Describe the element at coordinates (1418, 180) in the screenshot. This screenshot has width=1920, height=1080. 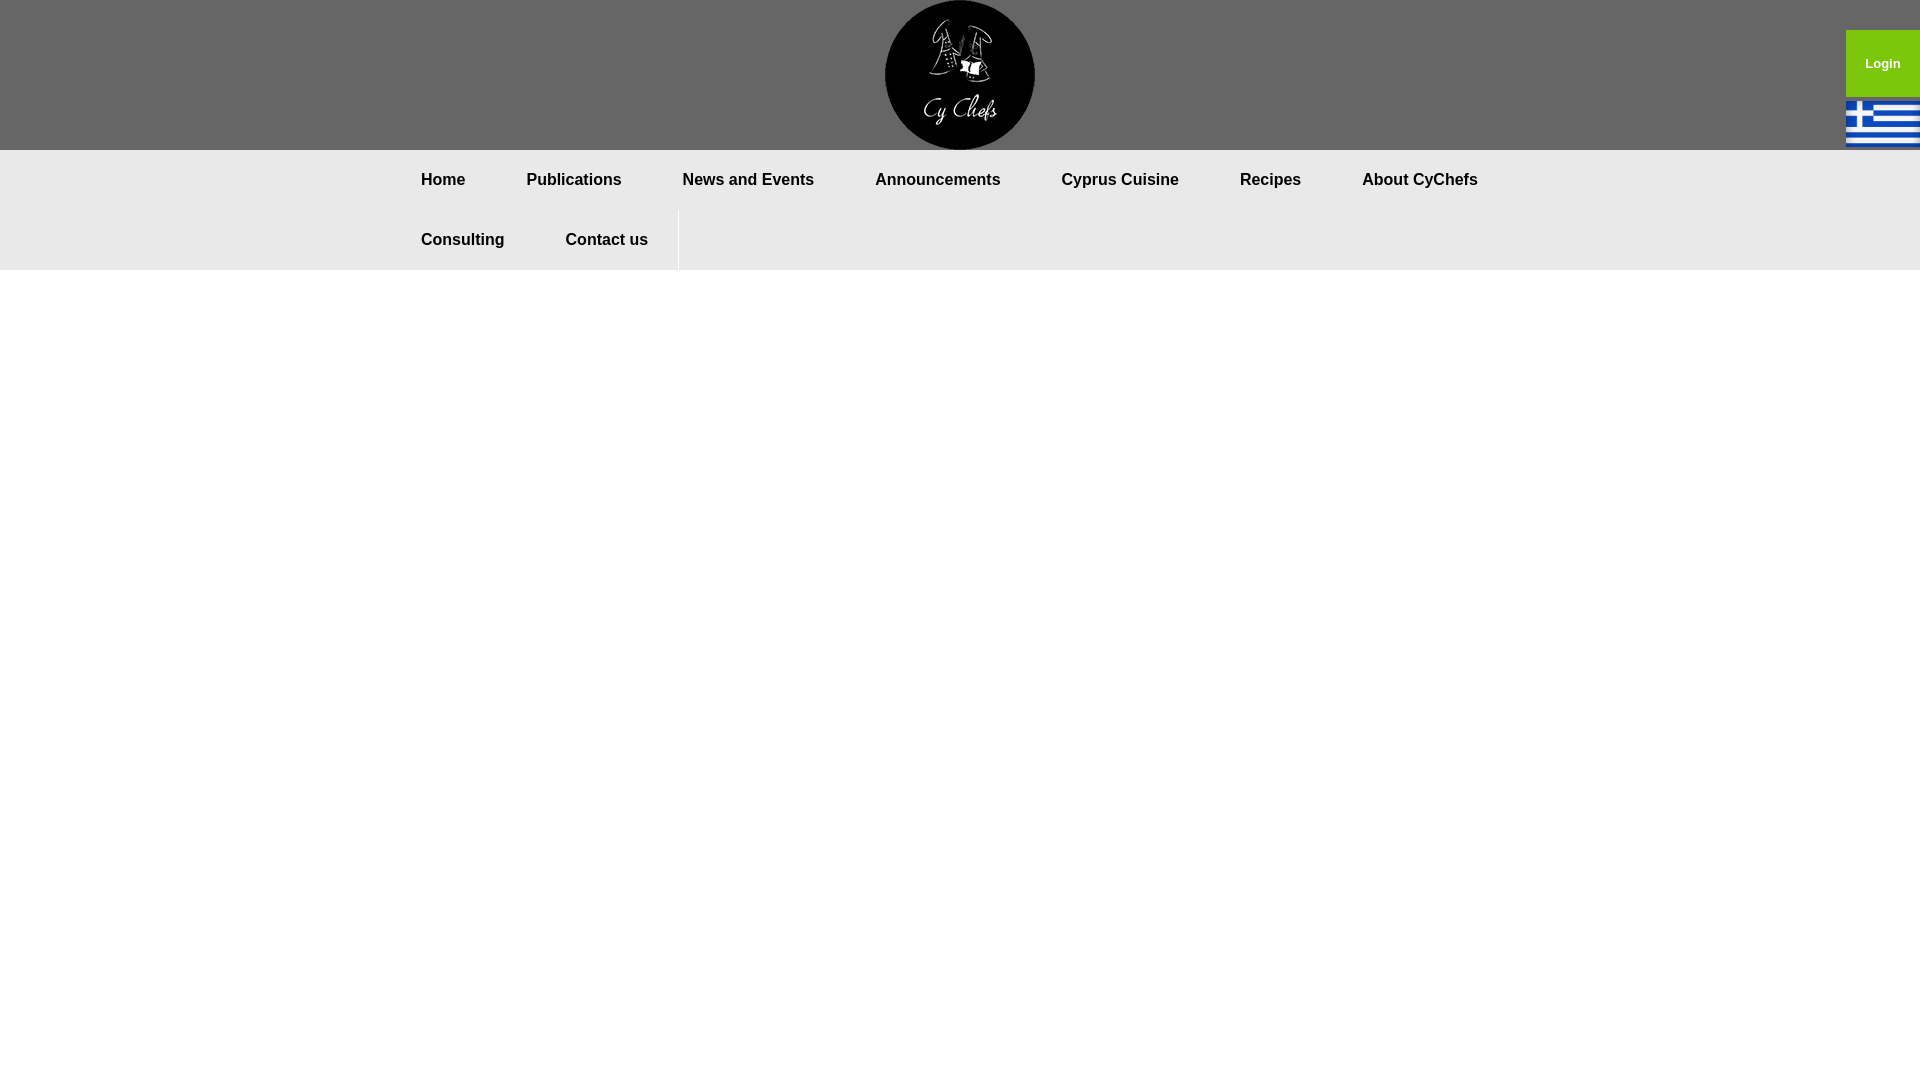
I see `About CyChefs` at that location.